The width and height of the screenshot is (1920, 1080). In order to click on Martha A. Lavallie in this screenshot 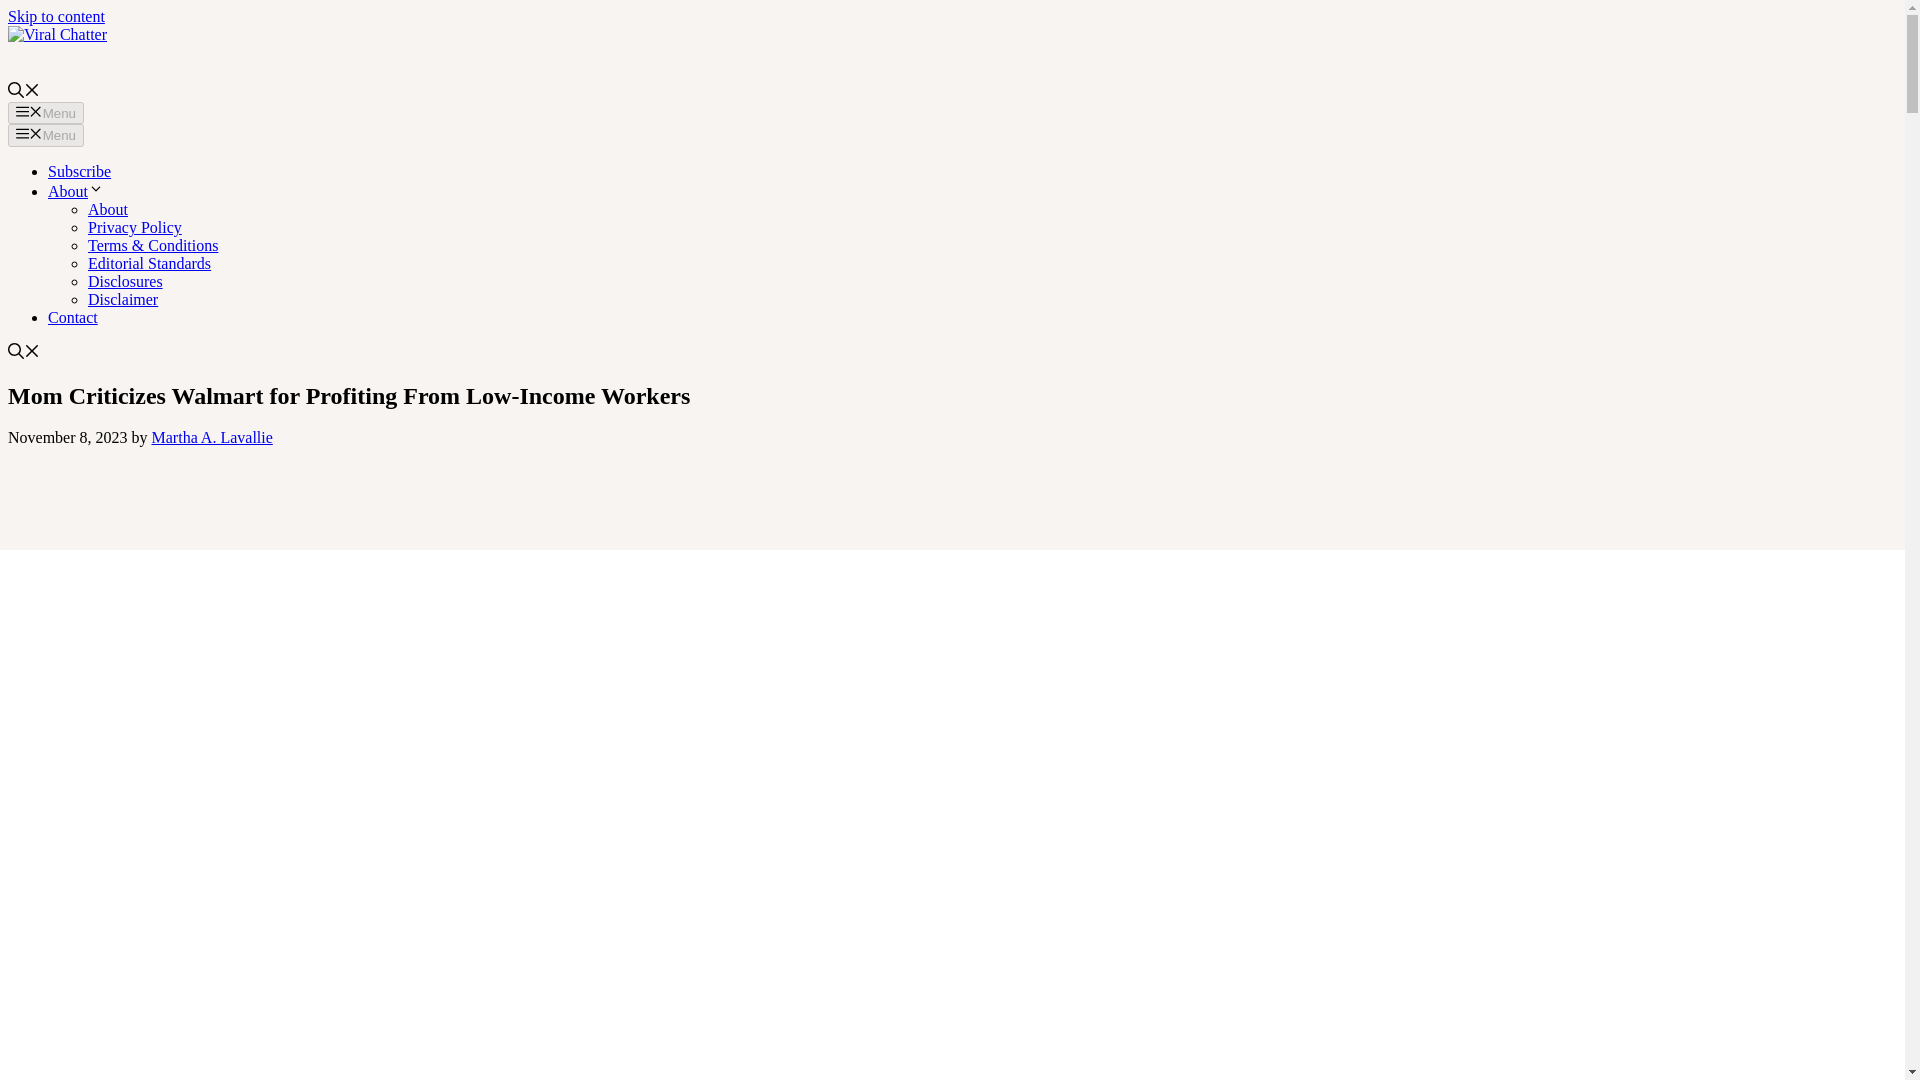, I will do `click(212, 437)`.